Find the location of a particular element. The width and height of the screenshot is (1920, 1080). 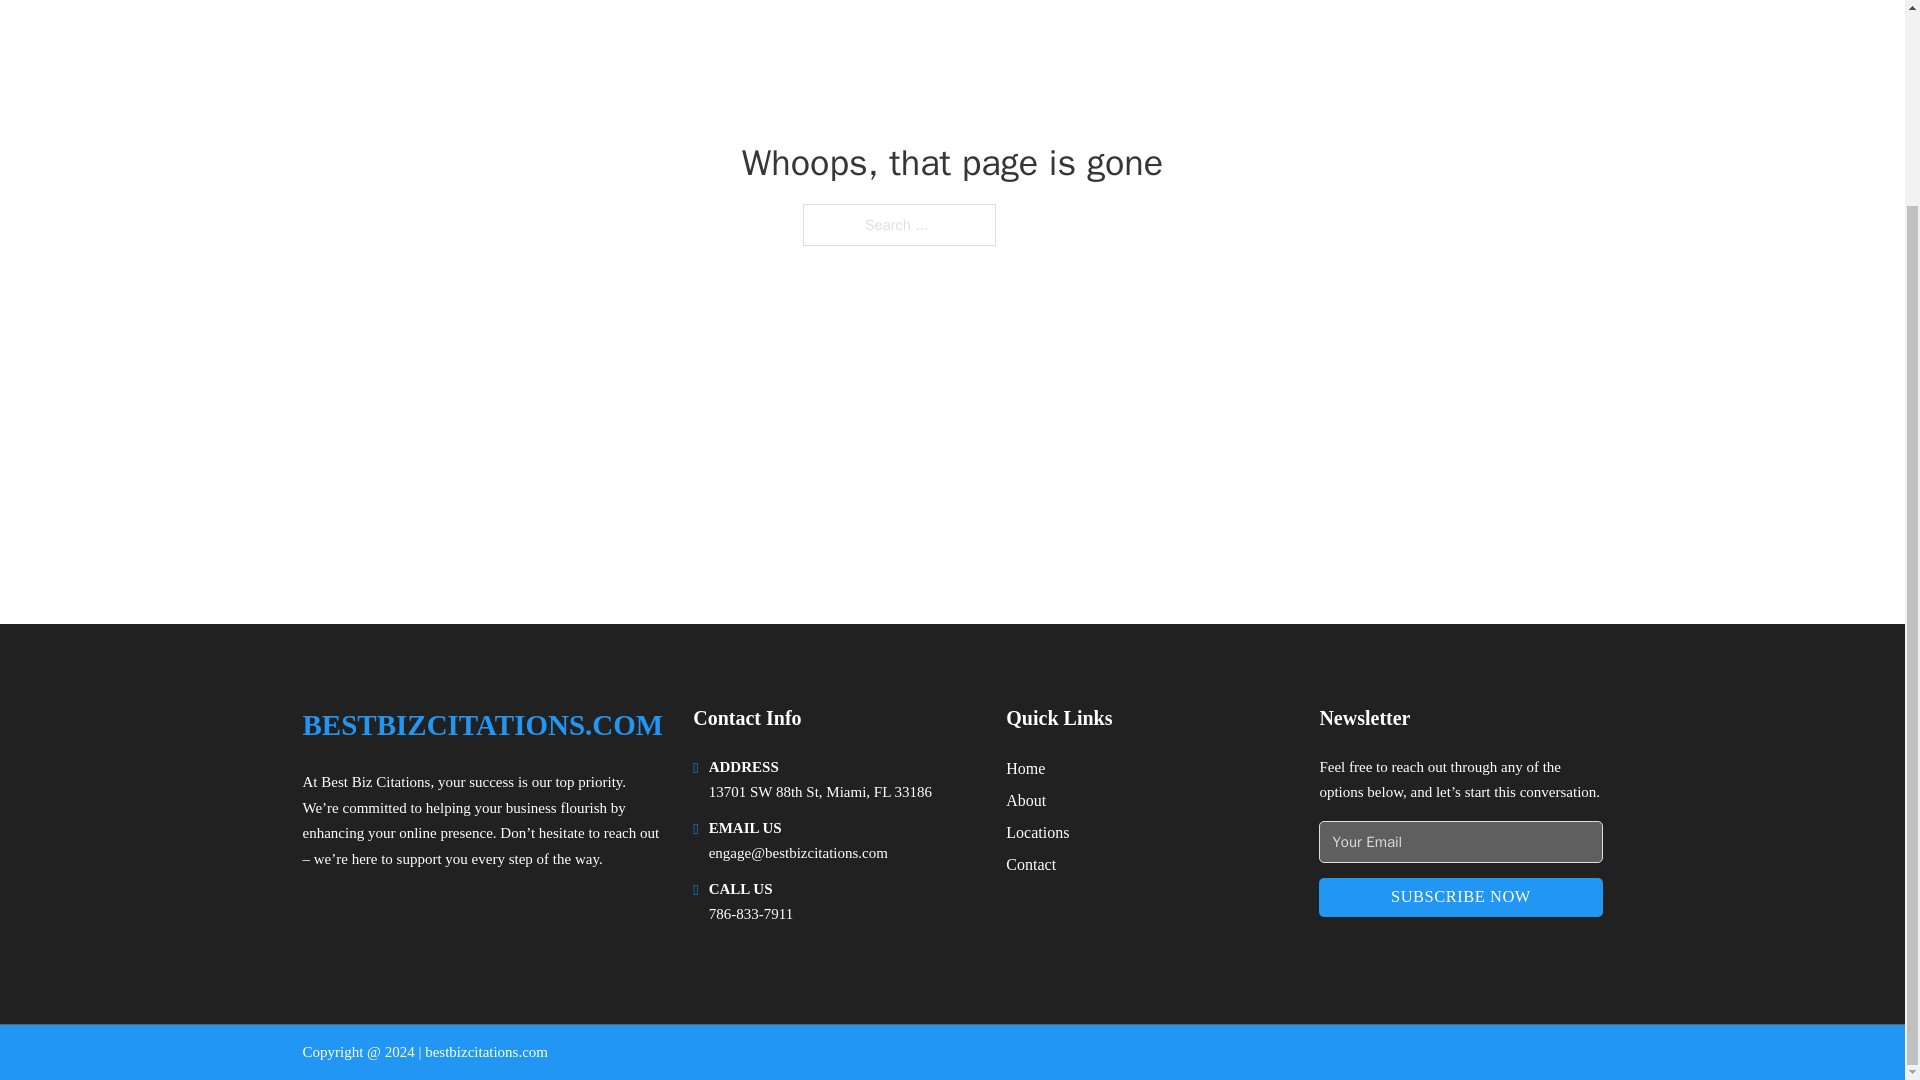

SUBSCRIBE NOW is located at coordinates (1460, 897).